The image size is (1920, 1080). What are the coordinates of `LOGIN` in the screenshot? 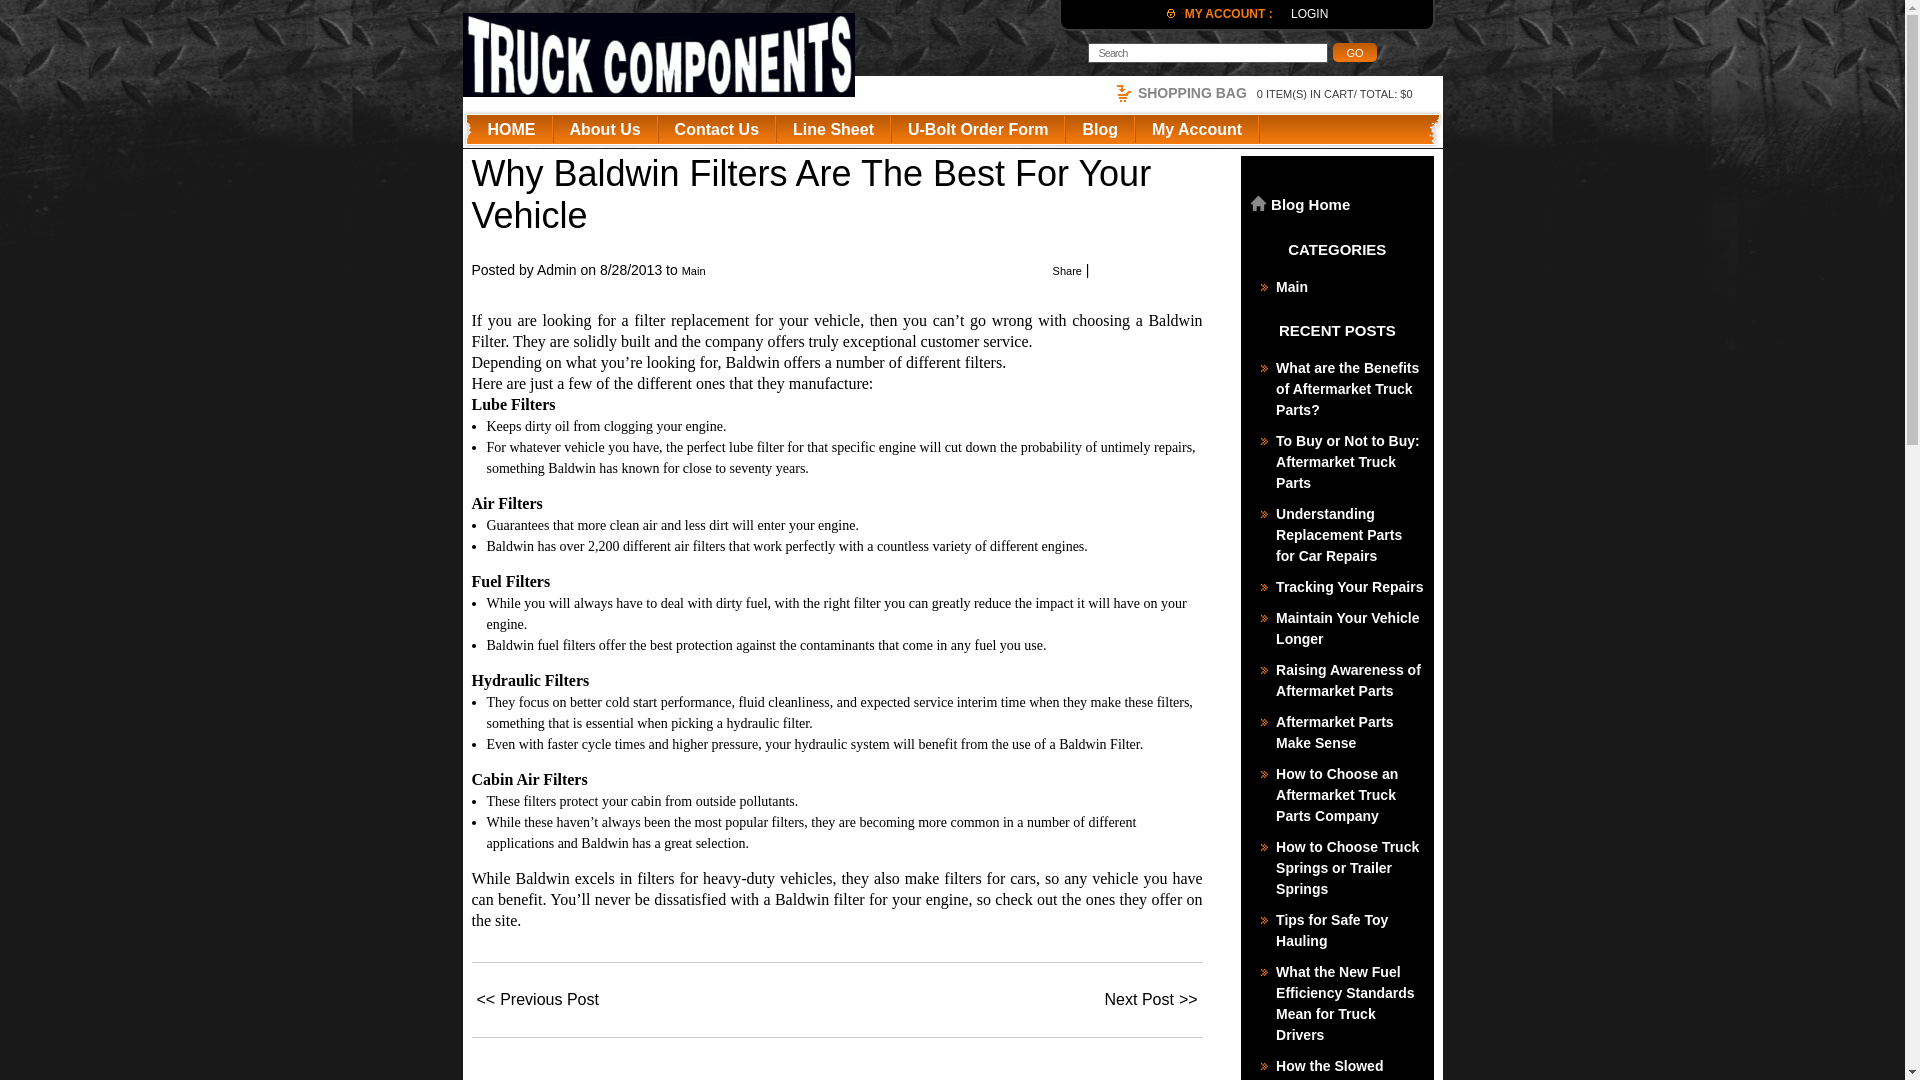 It's located at (1309, 13).